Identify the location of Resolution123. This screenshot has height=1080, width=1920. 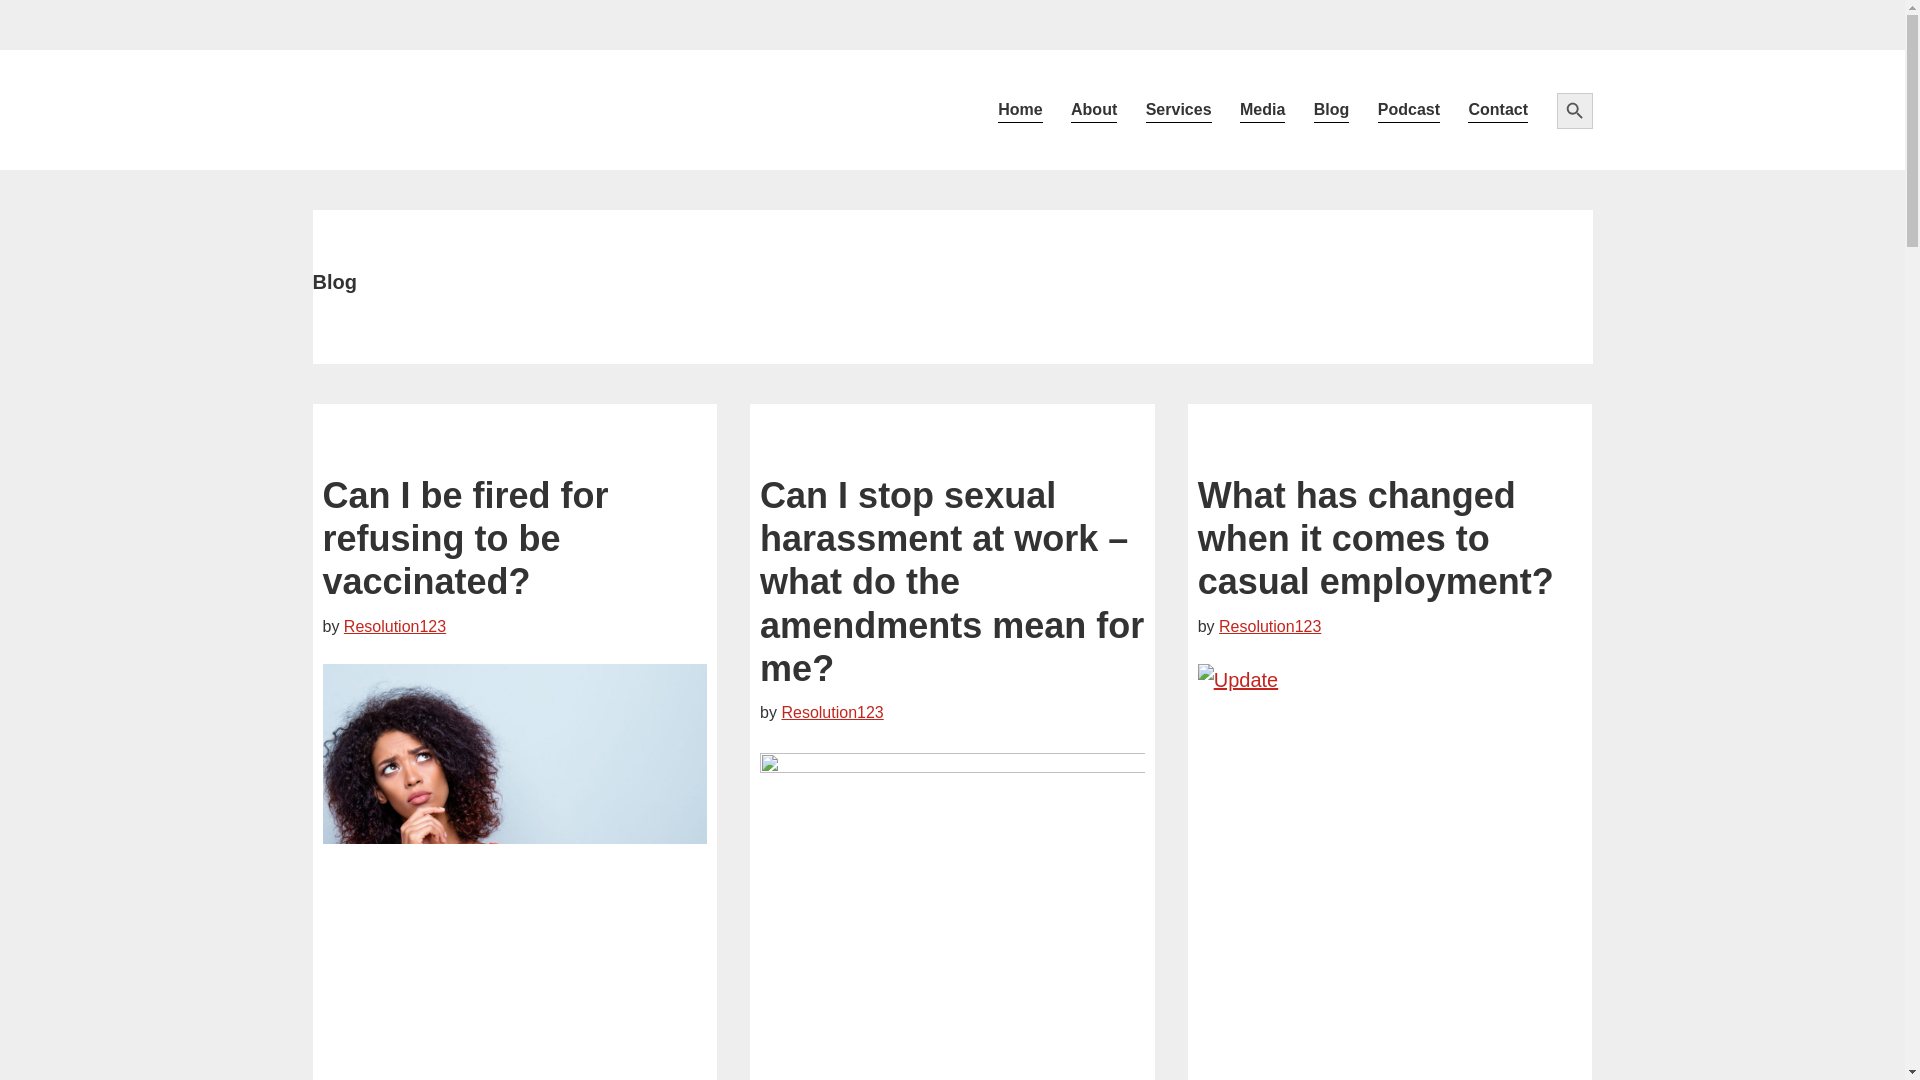
(832, 712).